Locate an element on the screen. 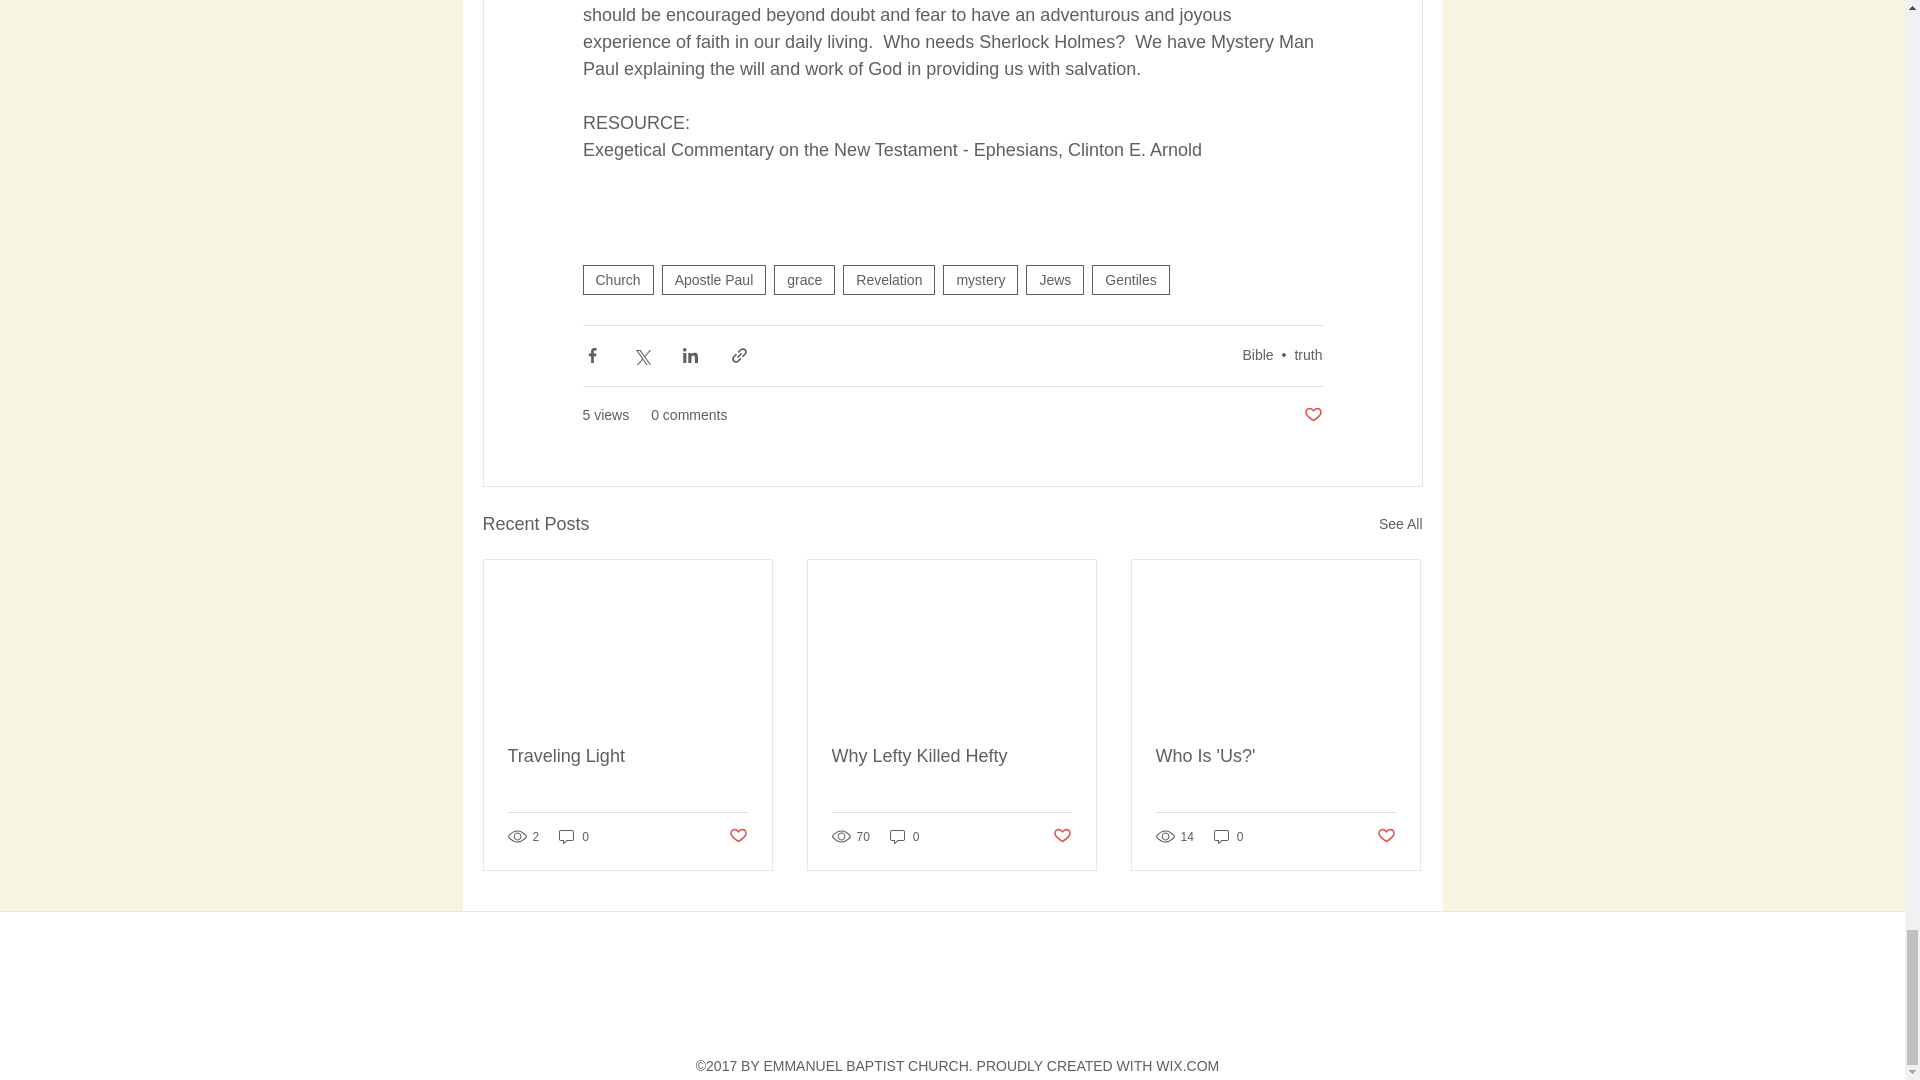 The height and width of the screenshot is (1080, 1920). Bible is located at coordinates (1257, 354).